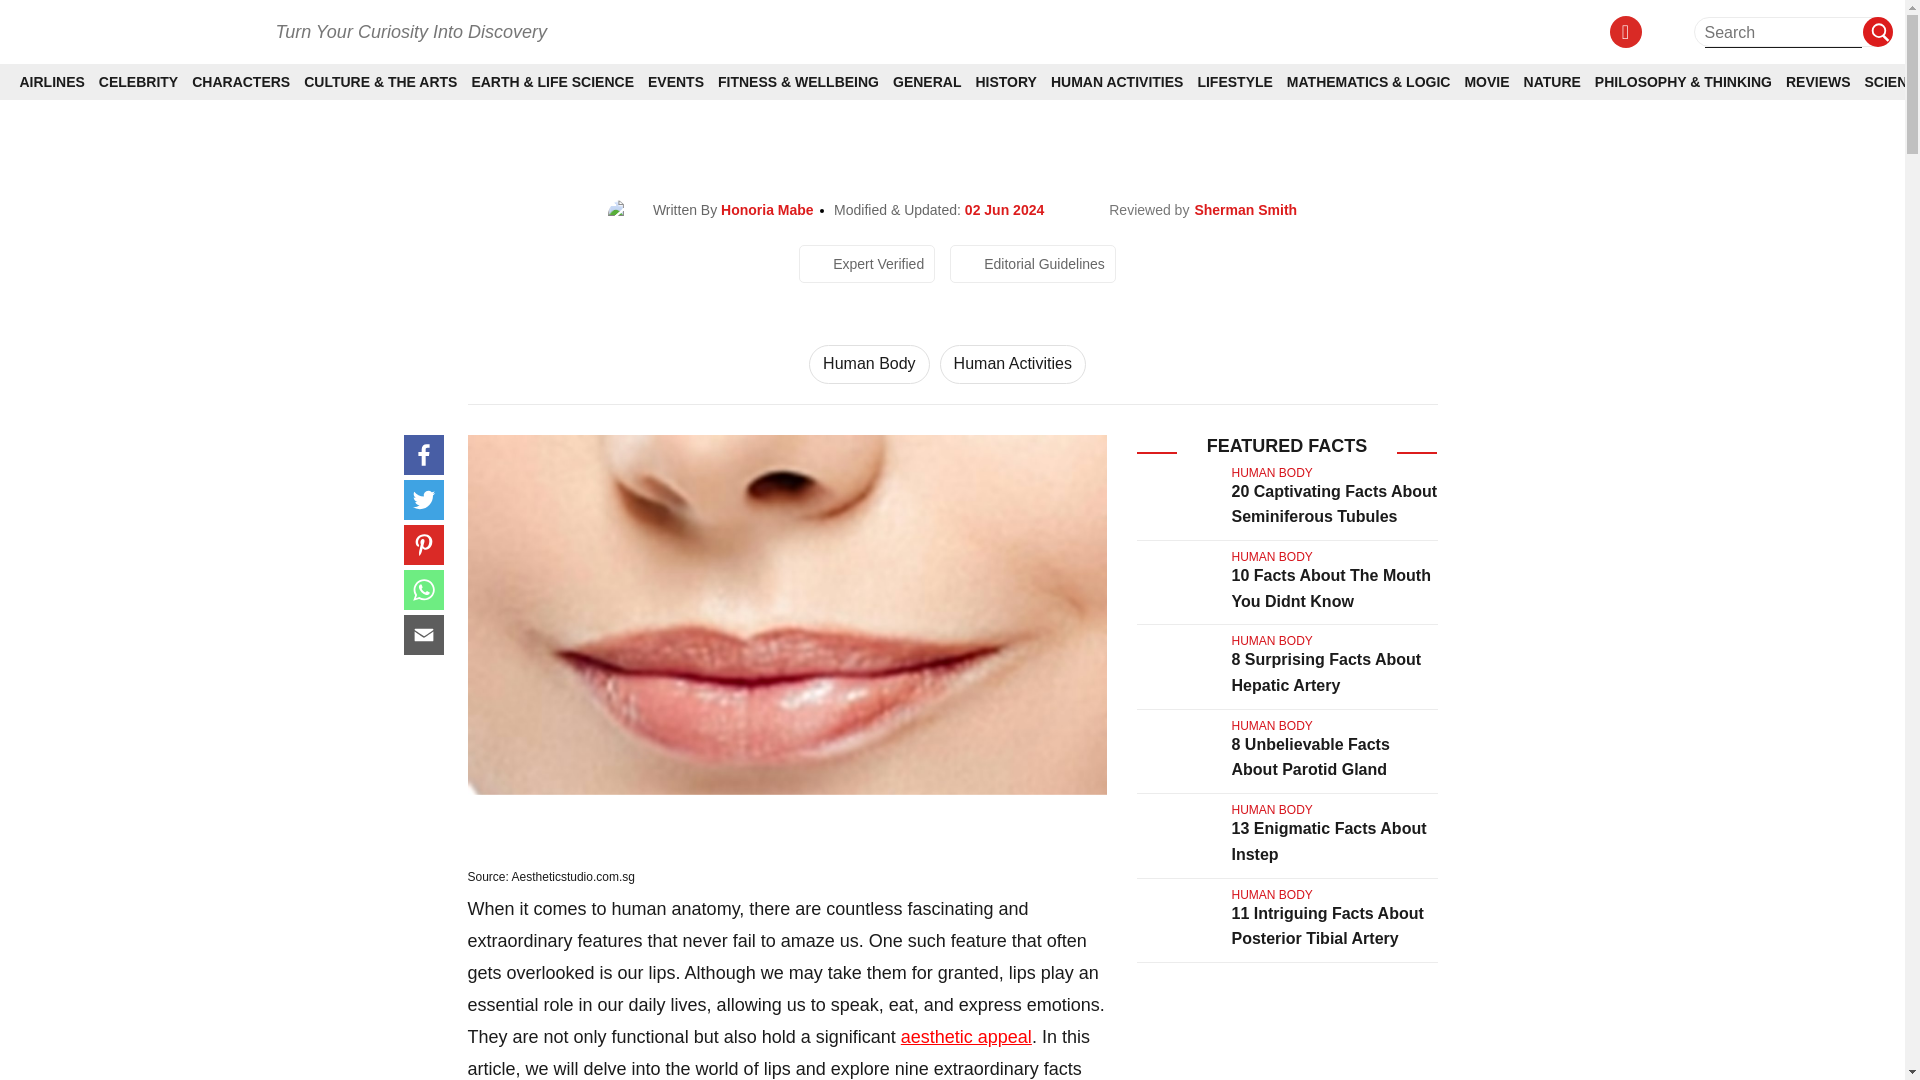 This screenshot has width=1920, height=1080. Describe the element at coordinates (676, 82) in the screenshot. I see `EVENTS` at that location.